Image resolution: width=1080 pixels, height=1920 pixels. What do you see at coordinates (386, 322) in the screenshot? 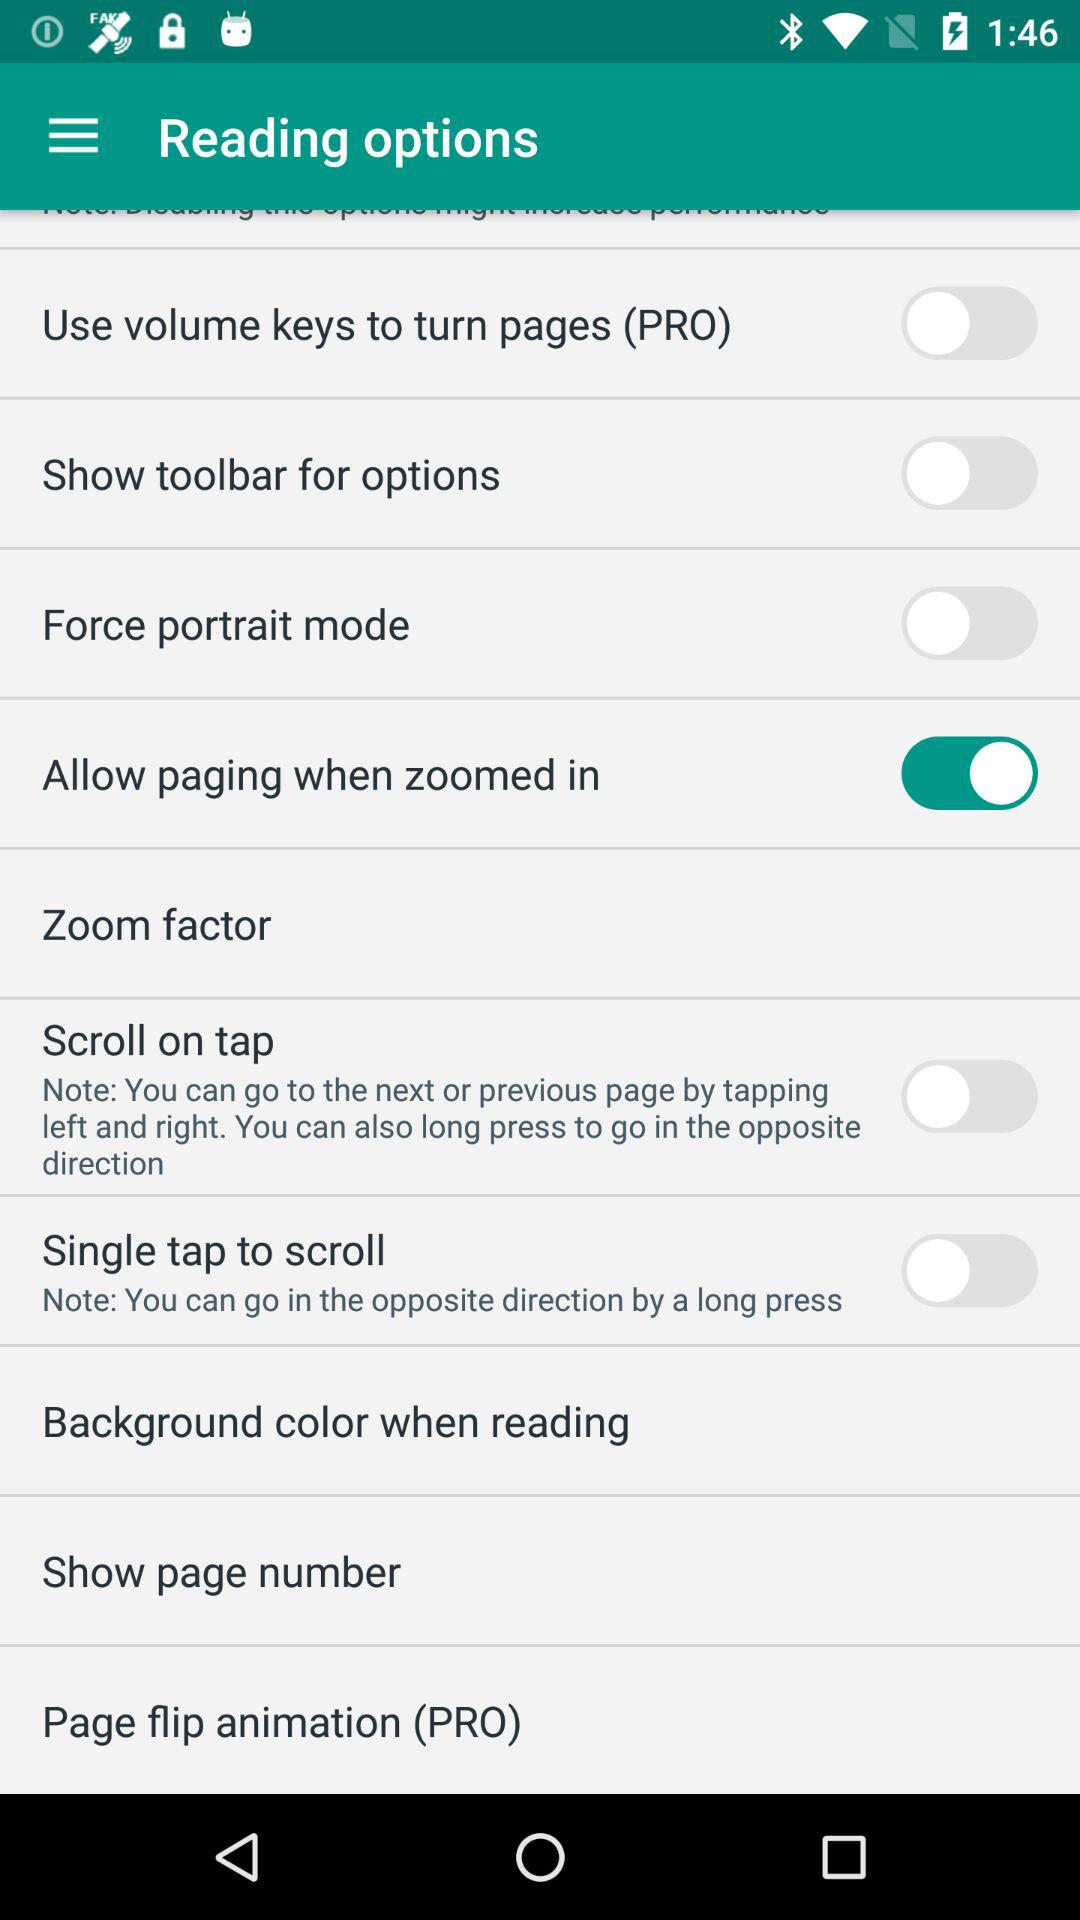
I see `press the item below the note disabling this item` at bounding box center [386, 322].